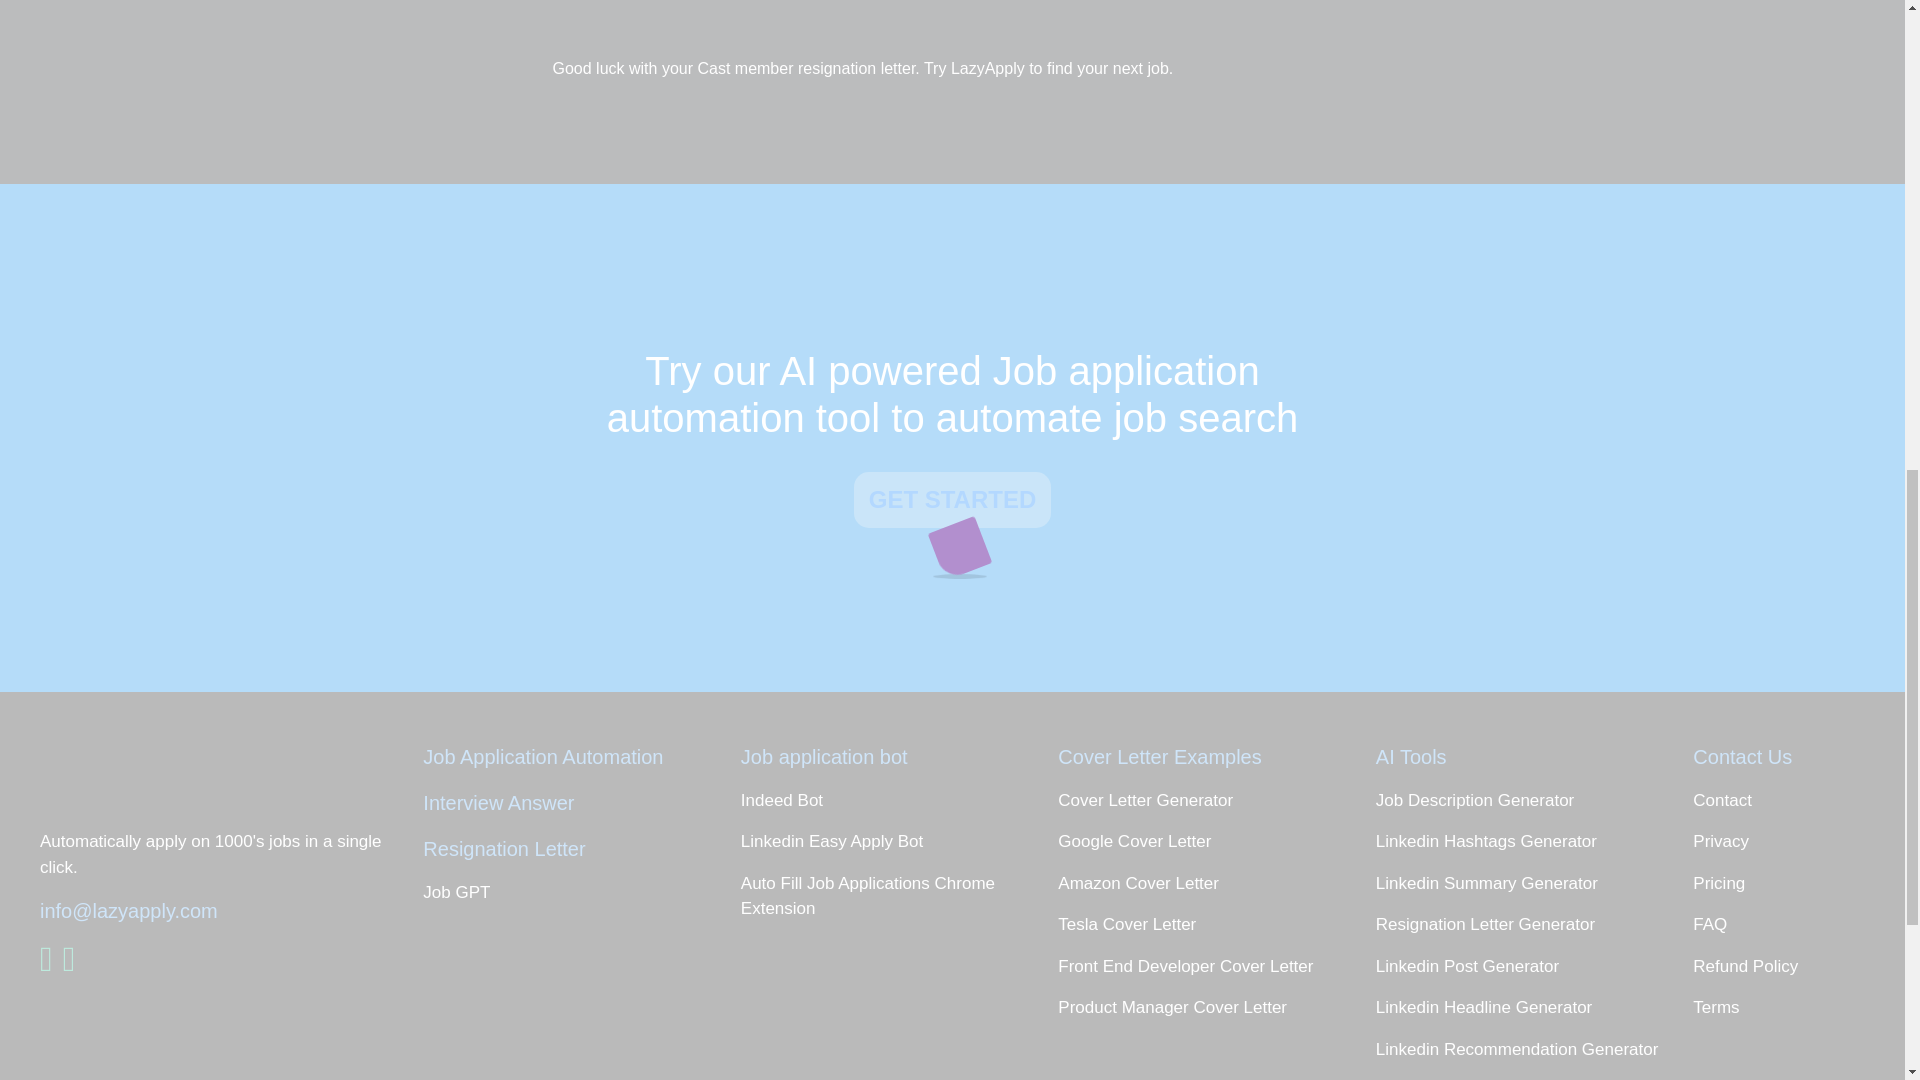 The width and height of the screenshot is (1920, 1080). What do you see at coordinates (1794, 842) in the screenshot?
I see `Privacy` at bounding box center [1794, 842].